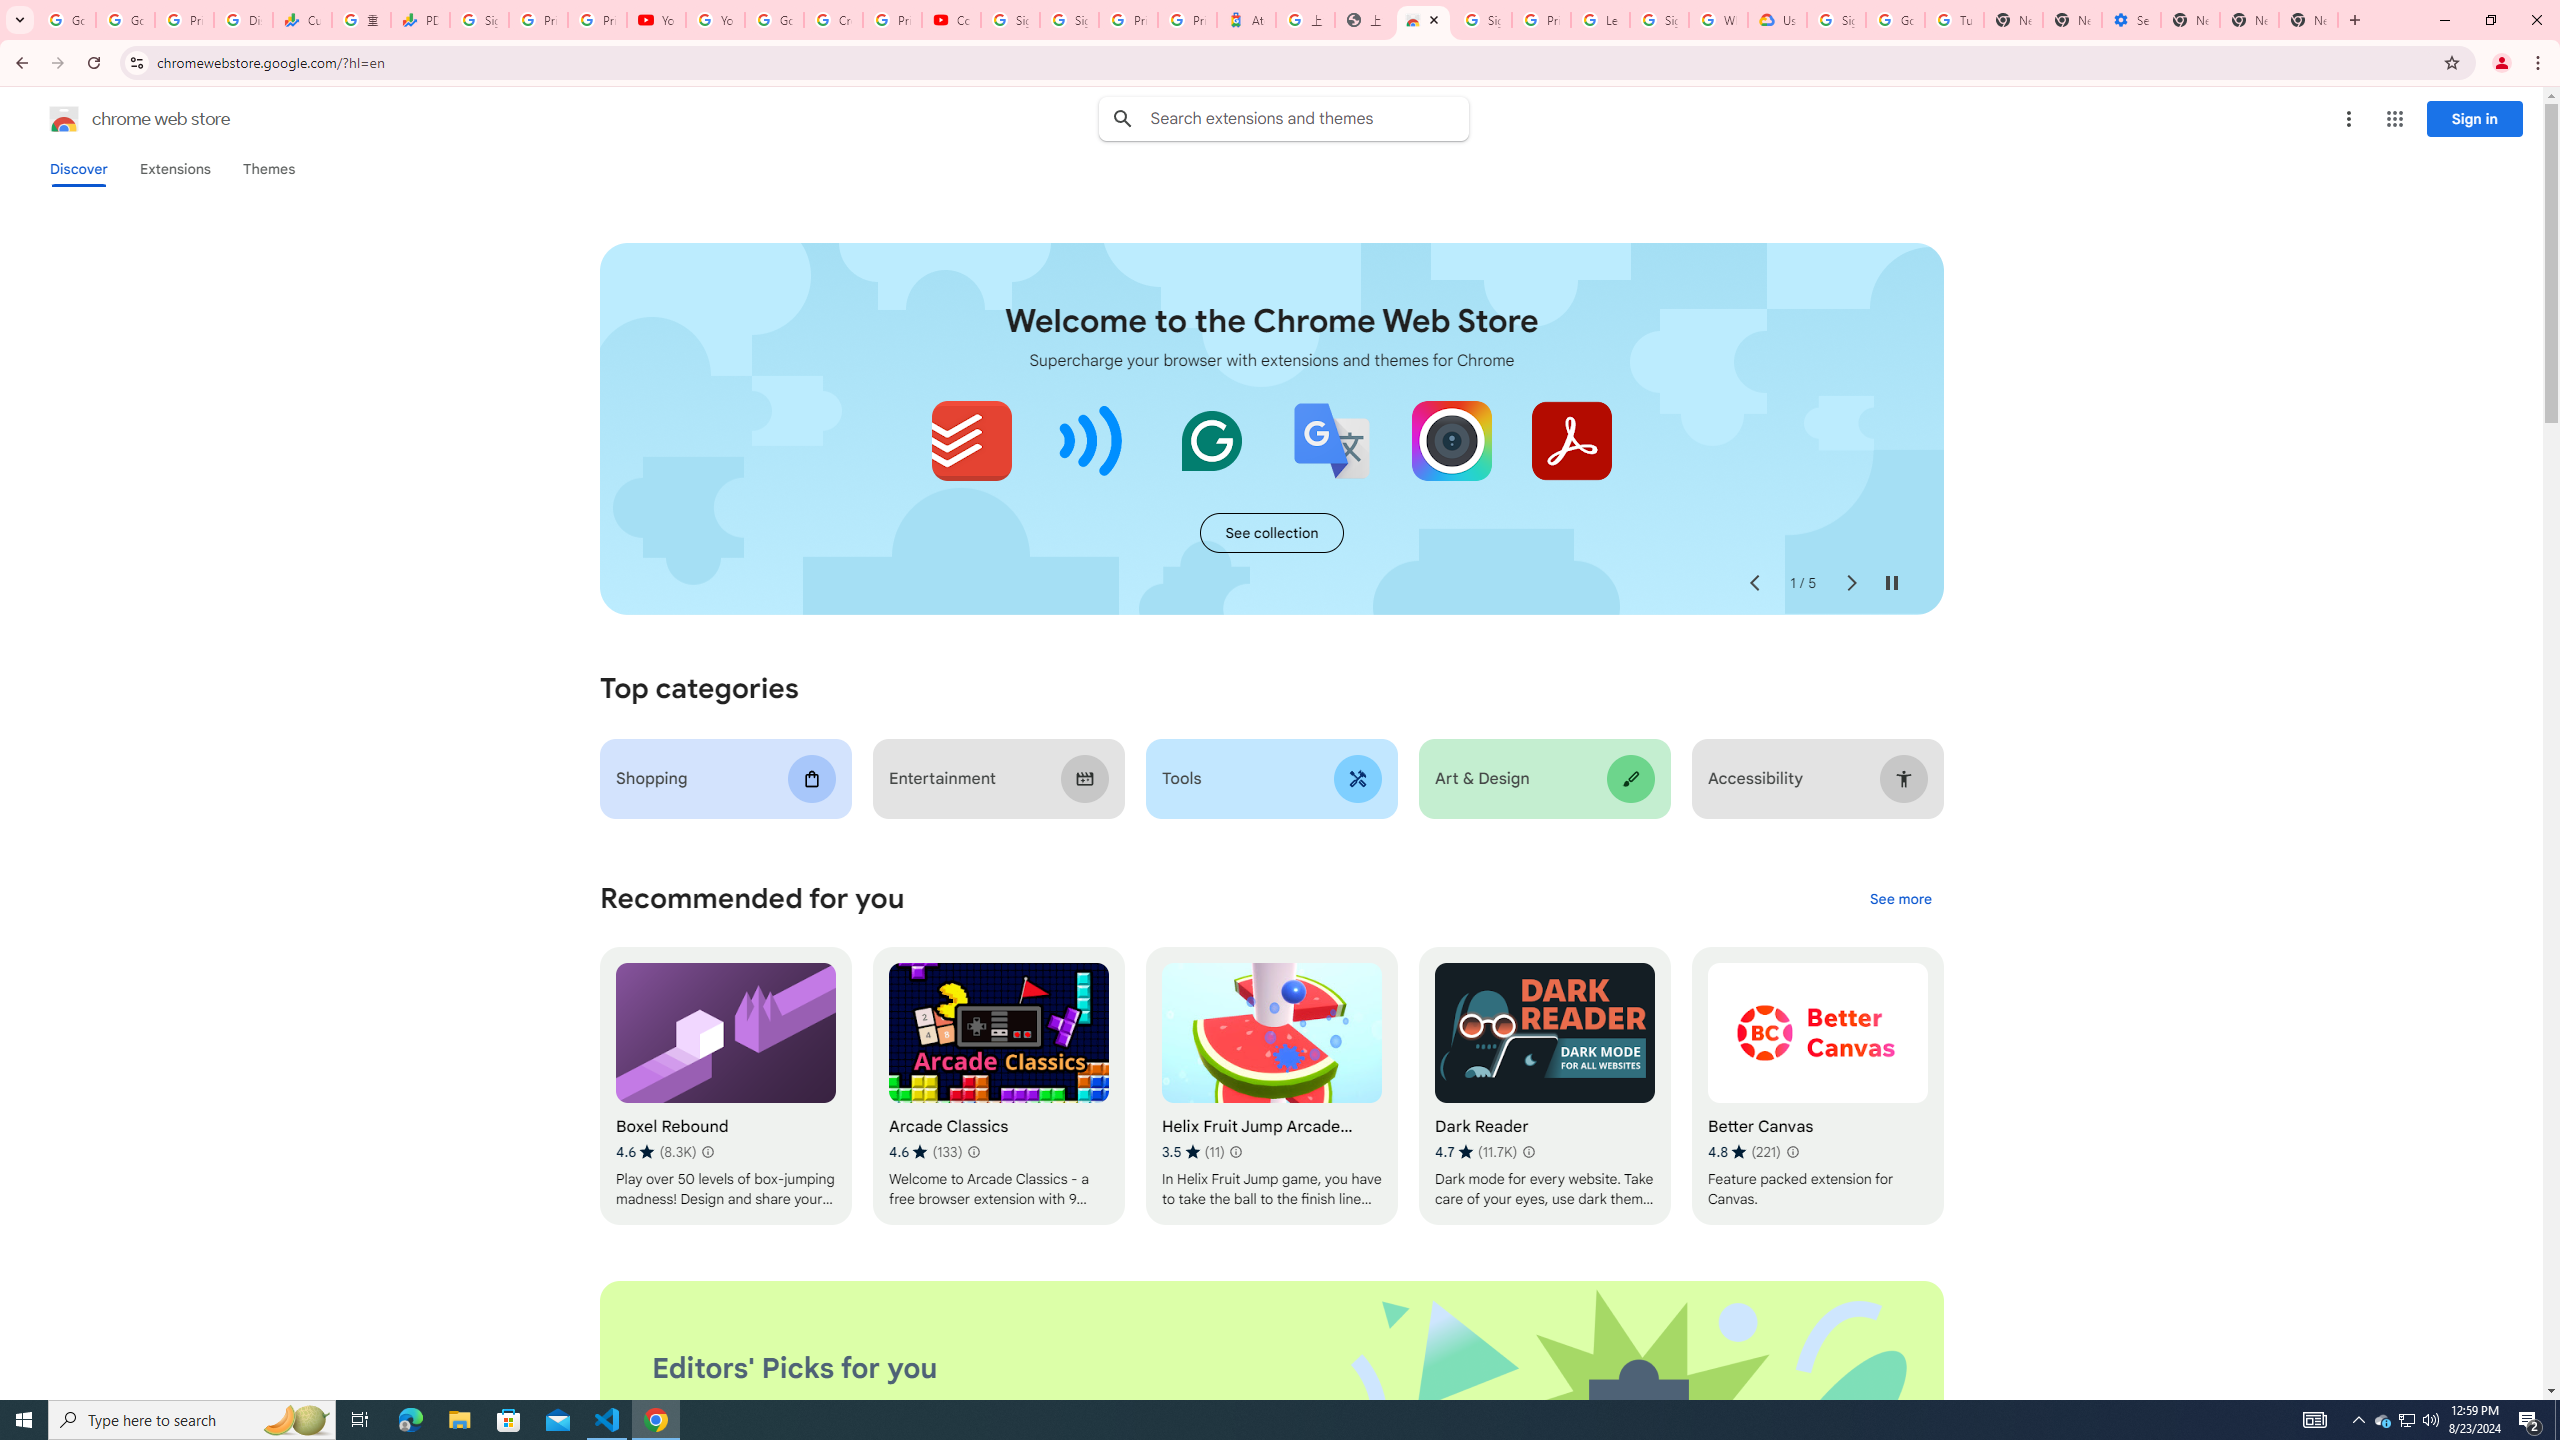 Image resolution: width=2560 pixels, height=1440 pixels. Describe the element at coordinates (715, 20) in the screenshot. I see `YouTube` at that location.